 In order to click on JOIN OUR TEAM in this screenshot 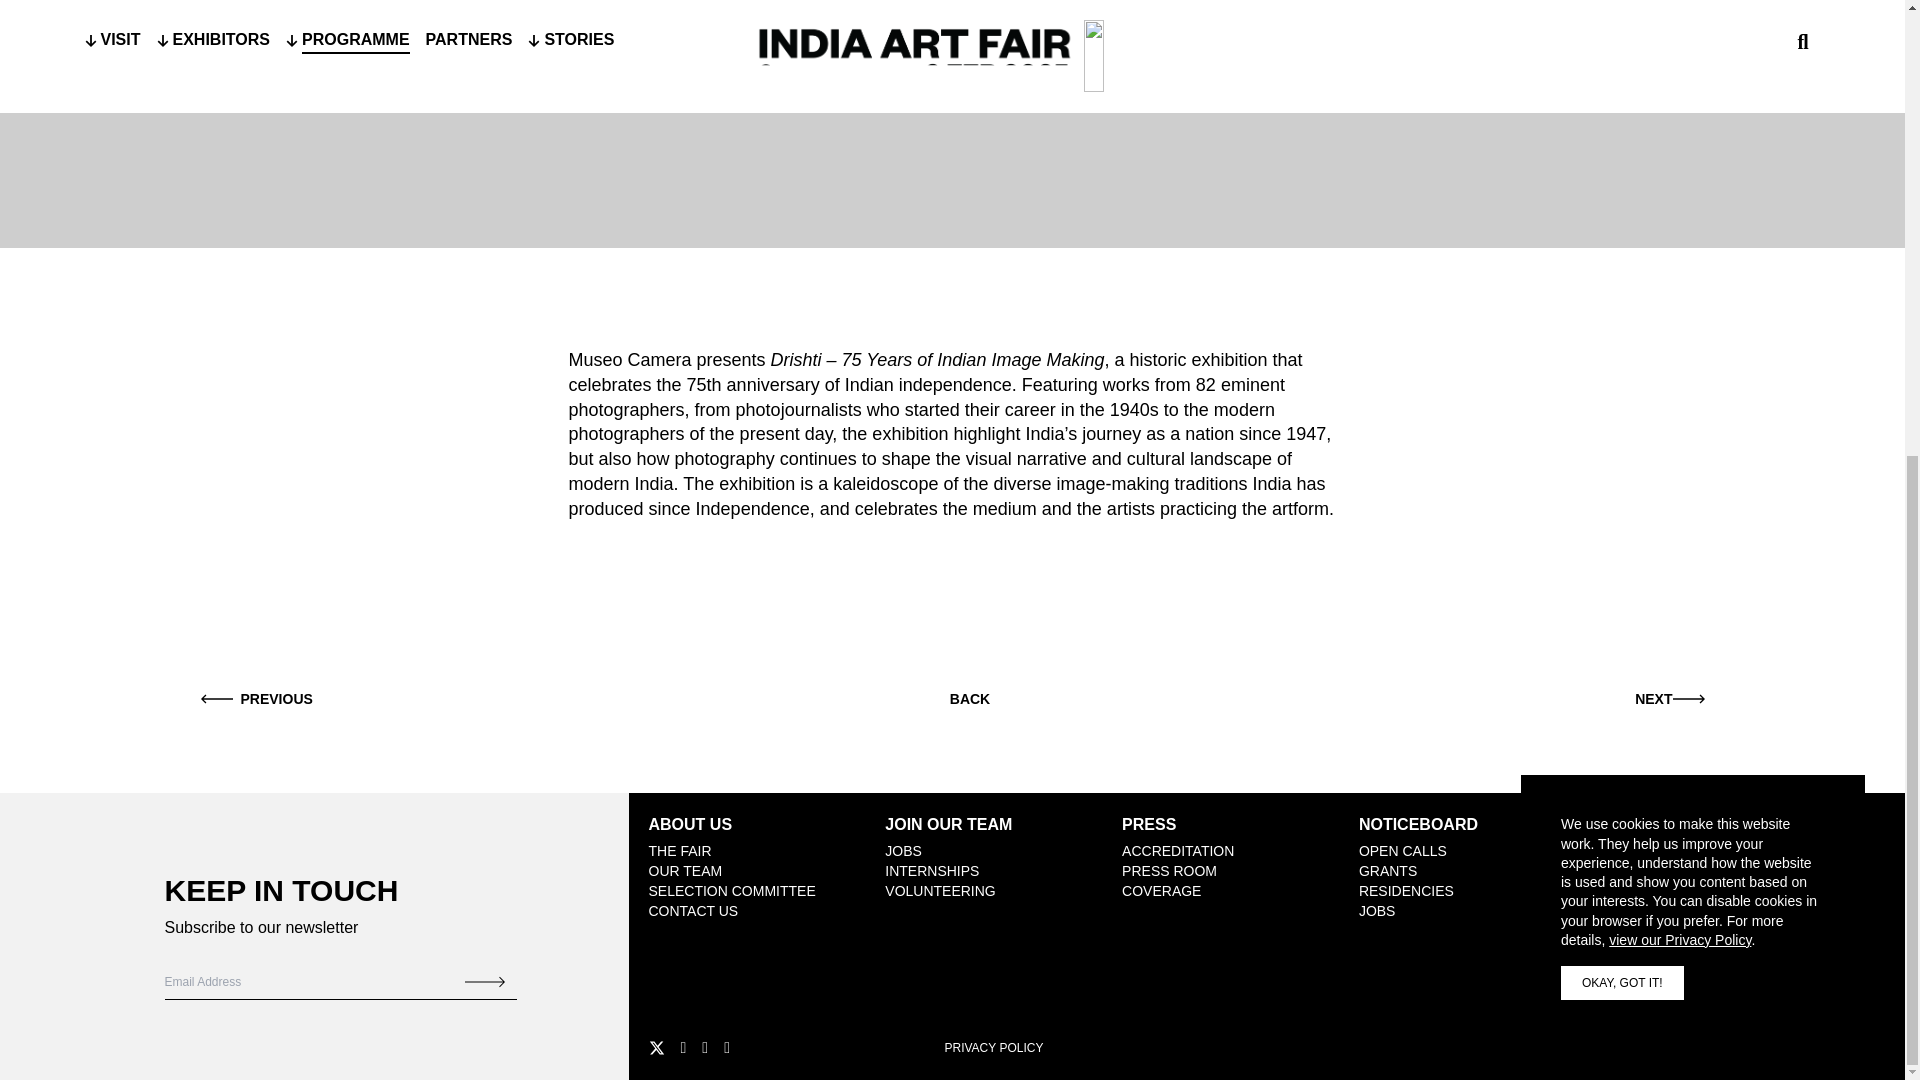, I will do `click(948, 824)`.